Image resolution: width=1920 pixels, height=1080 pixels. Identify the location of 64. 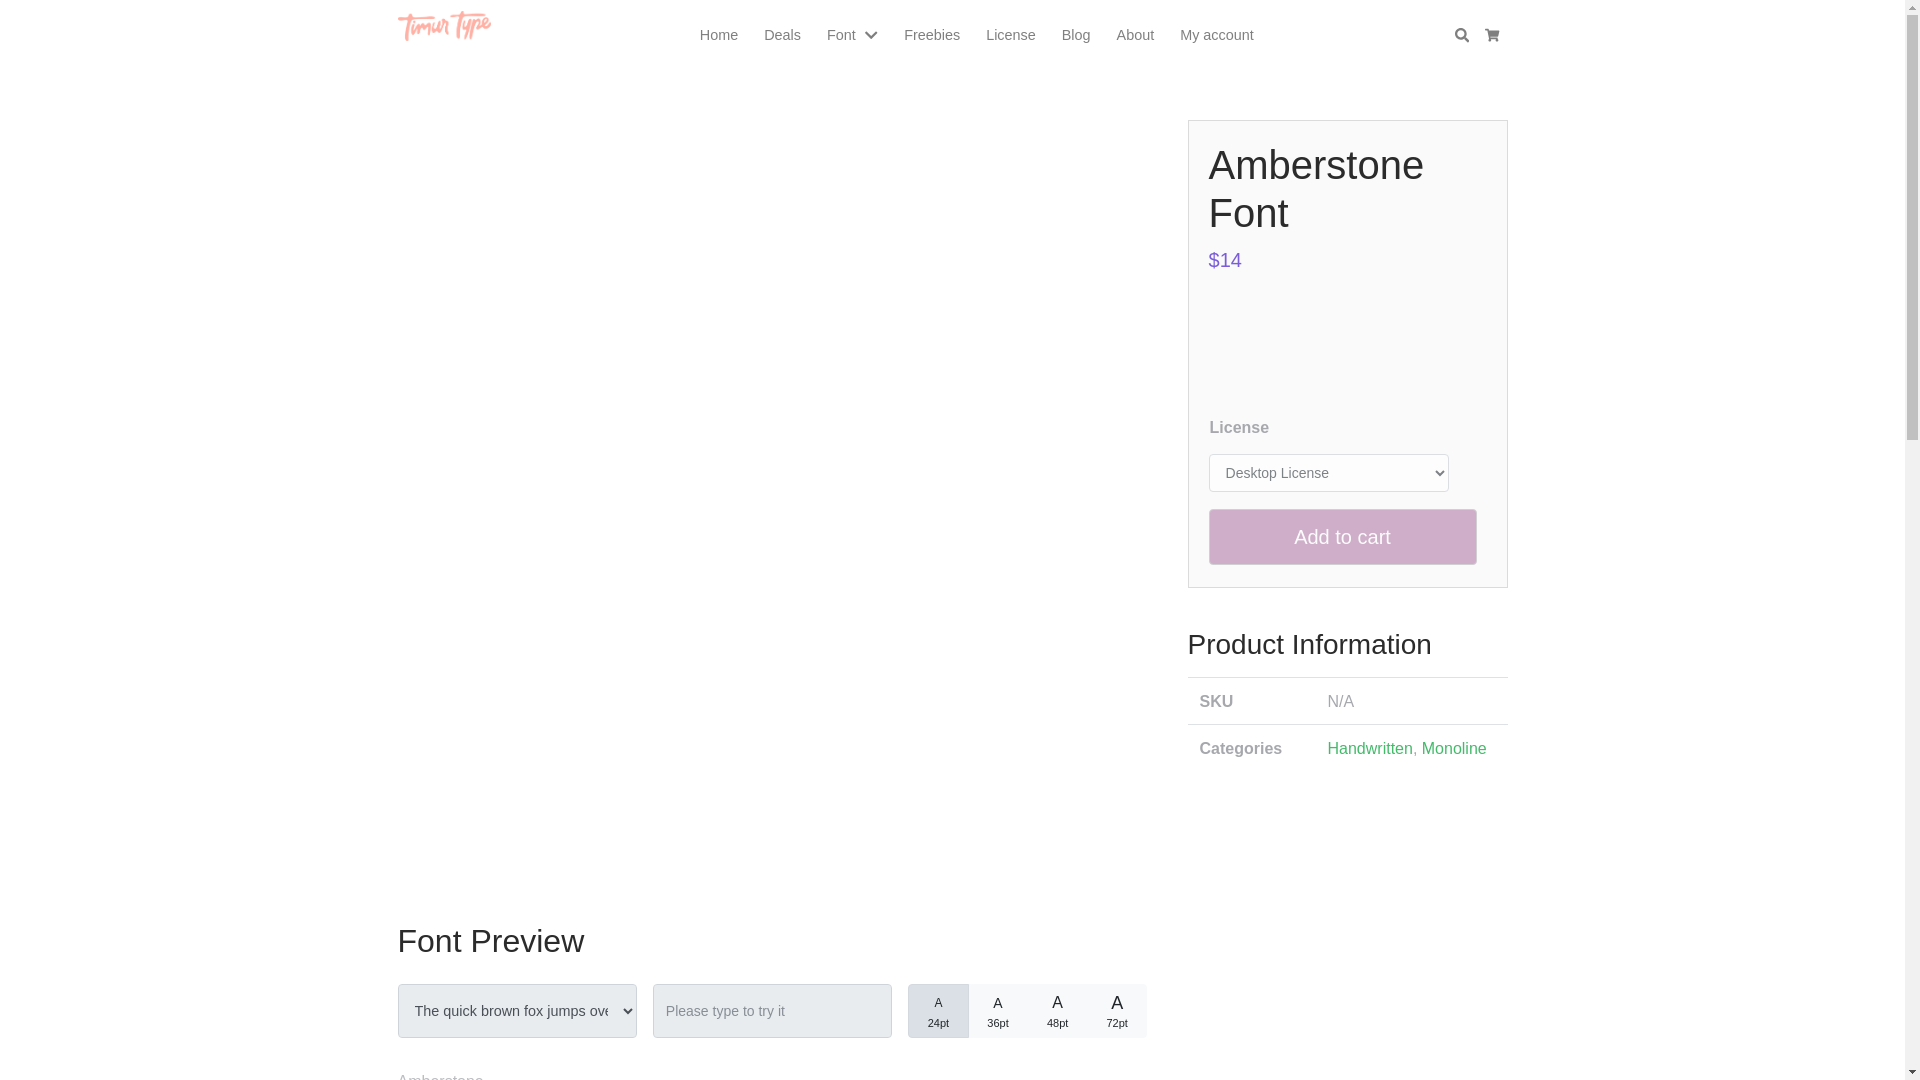
(1064, 998).